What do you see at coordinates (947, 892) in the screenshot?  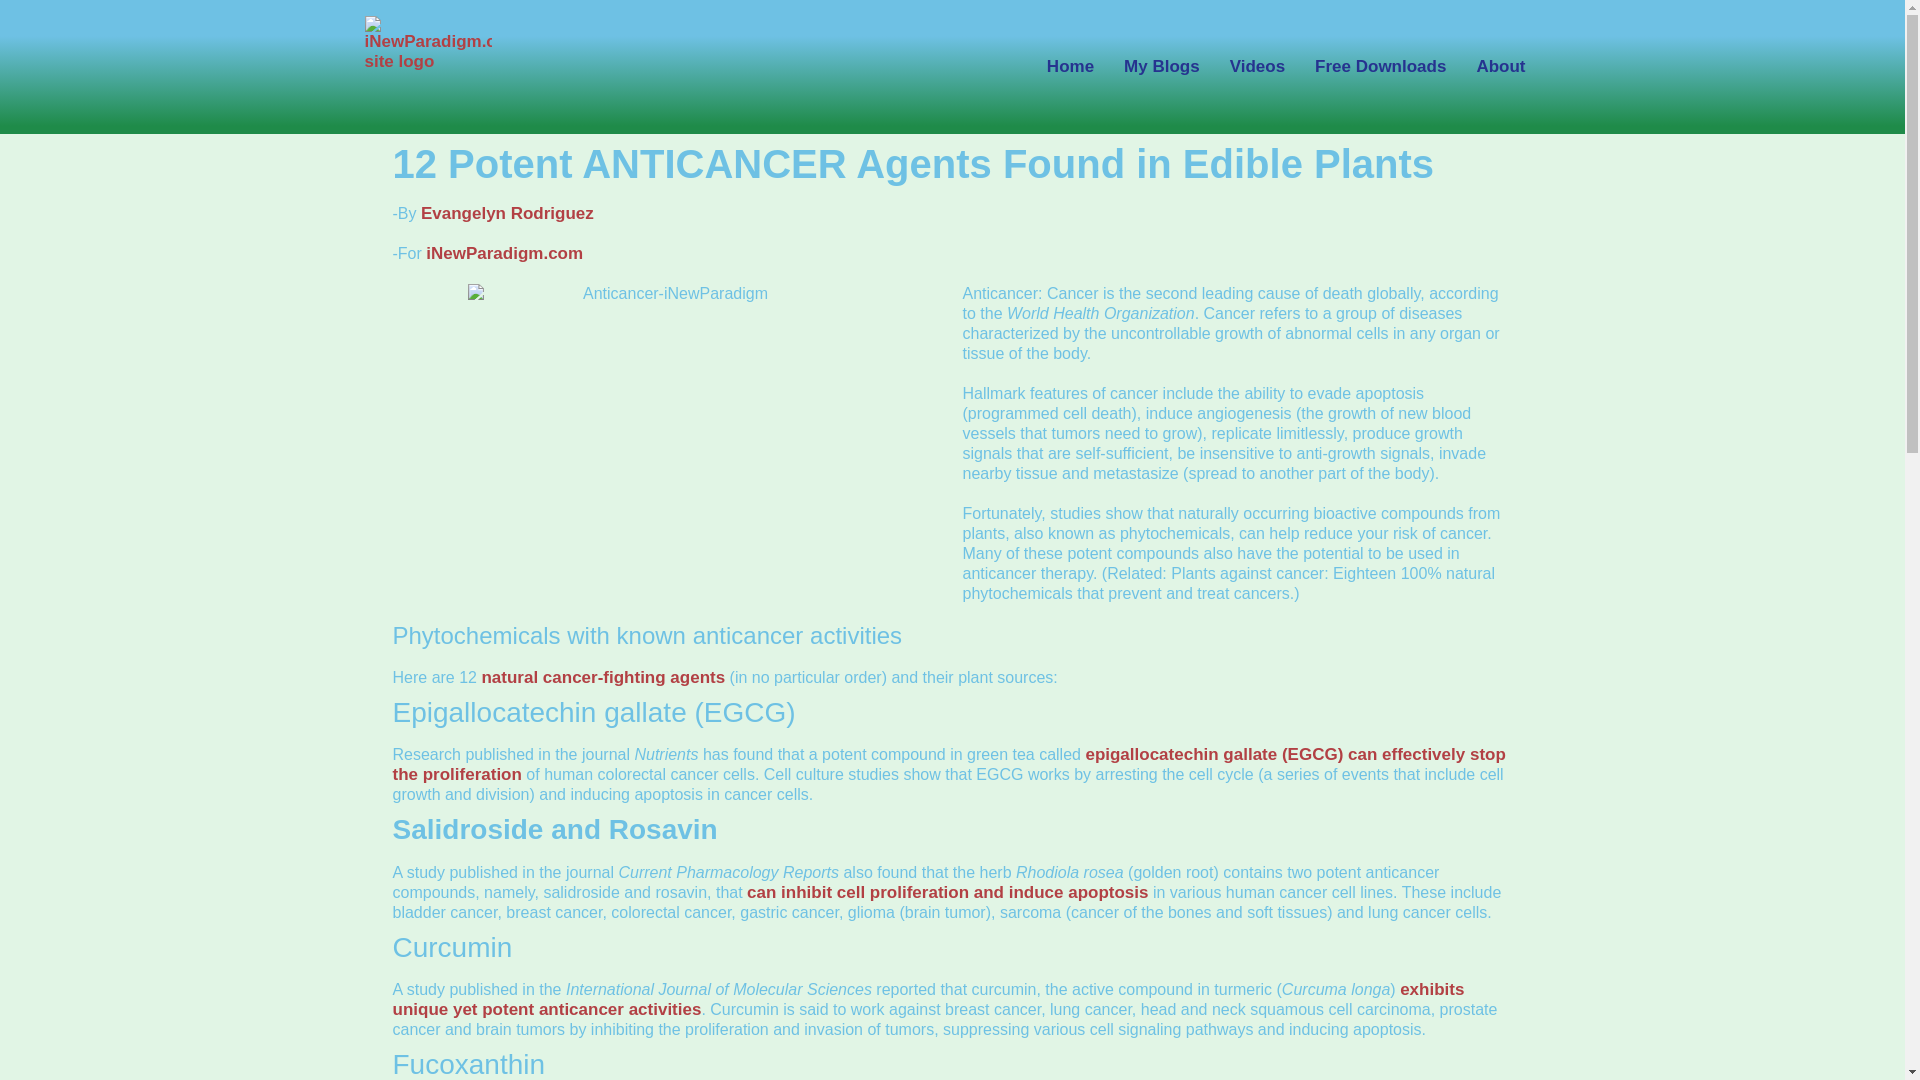 I see `can inhibit cell proliferation and induce apoptosis` at bounding box center [947, 892].